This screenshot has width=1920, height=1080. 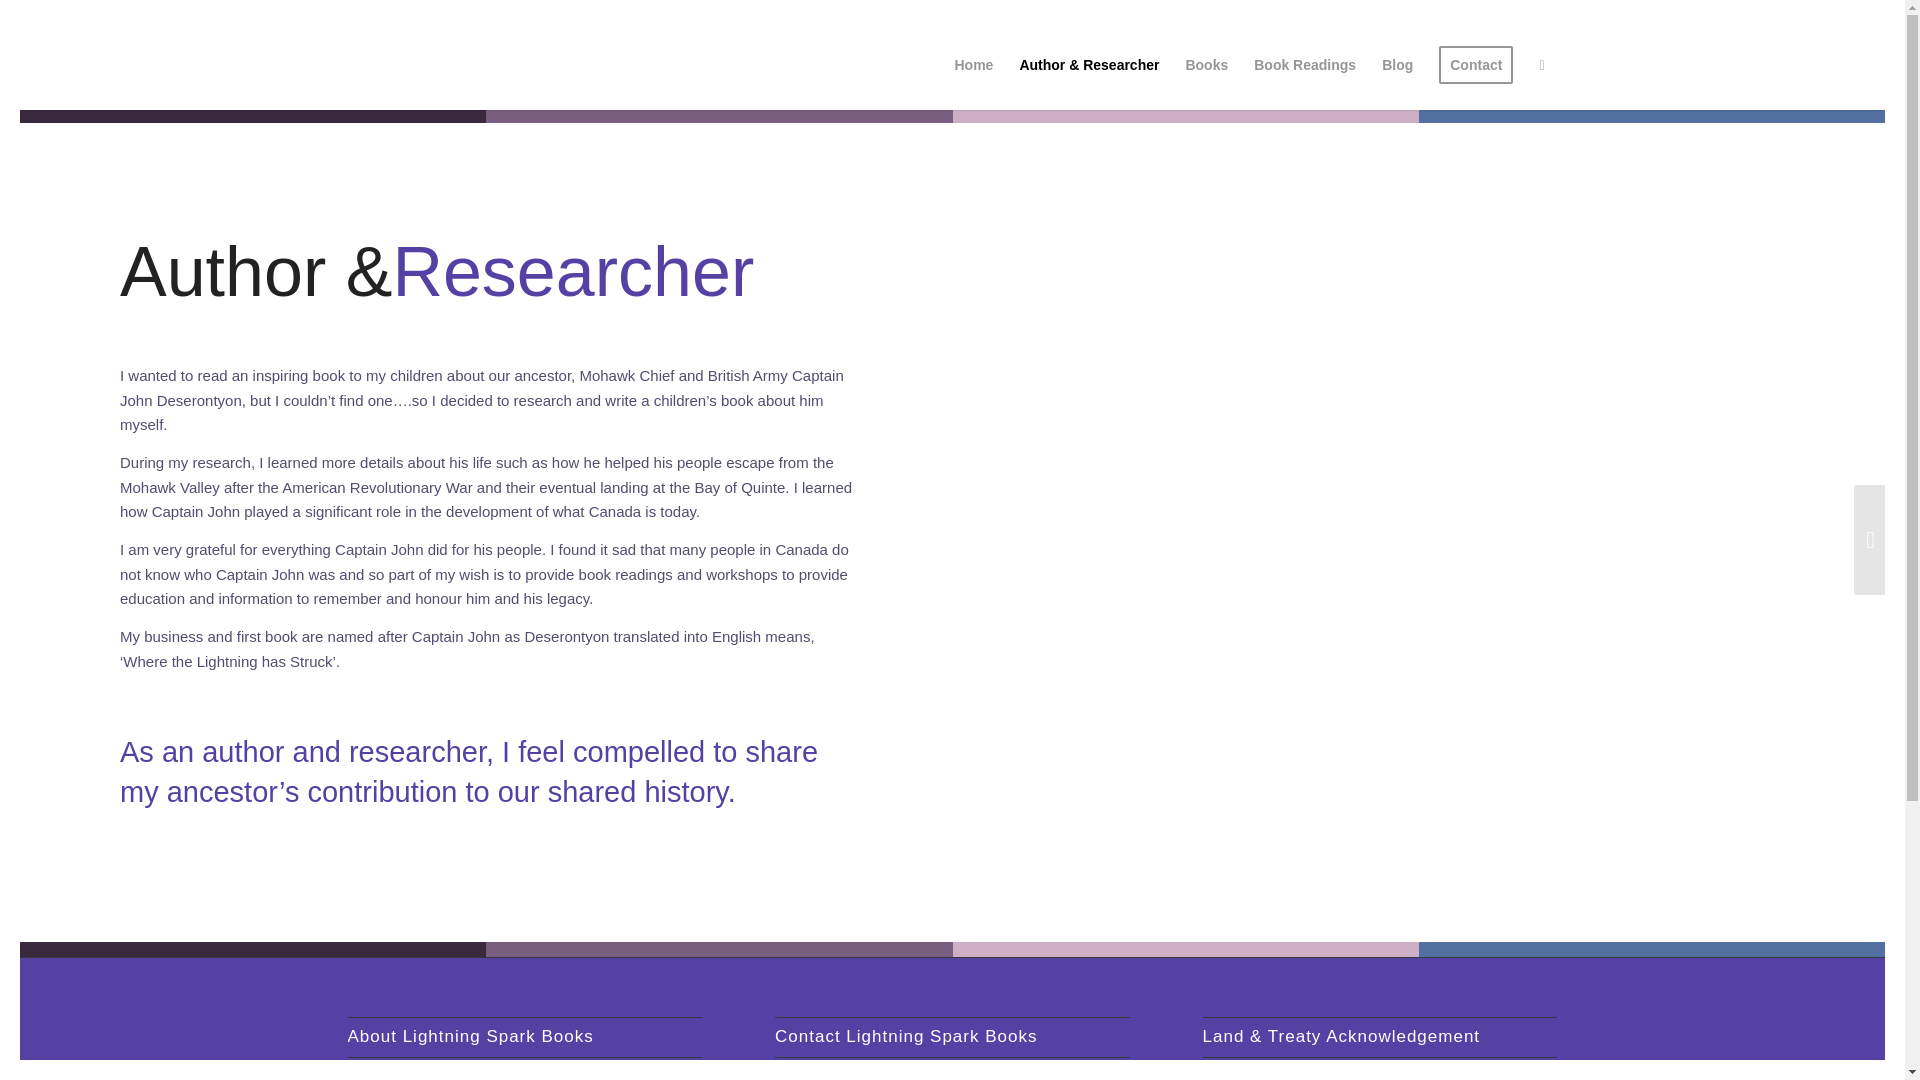 What do you see at coordinates (973, 65) in the screenshot?
I see `Home` at bounding box center [973, 65].